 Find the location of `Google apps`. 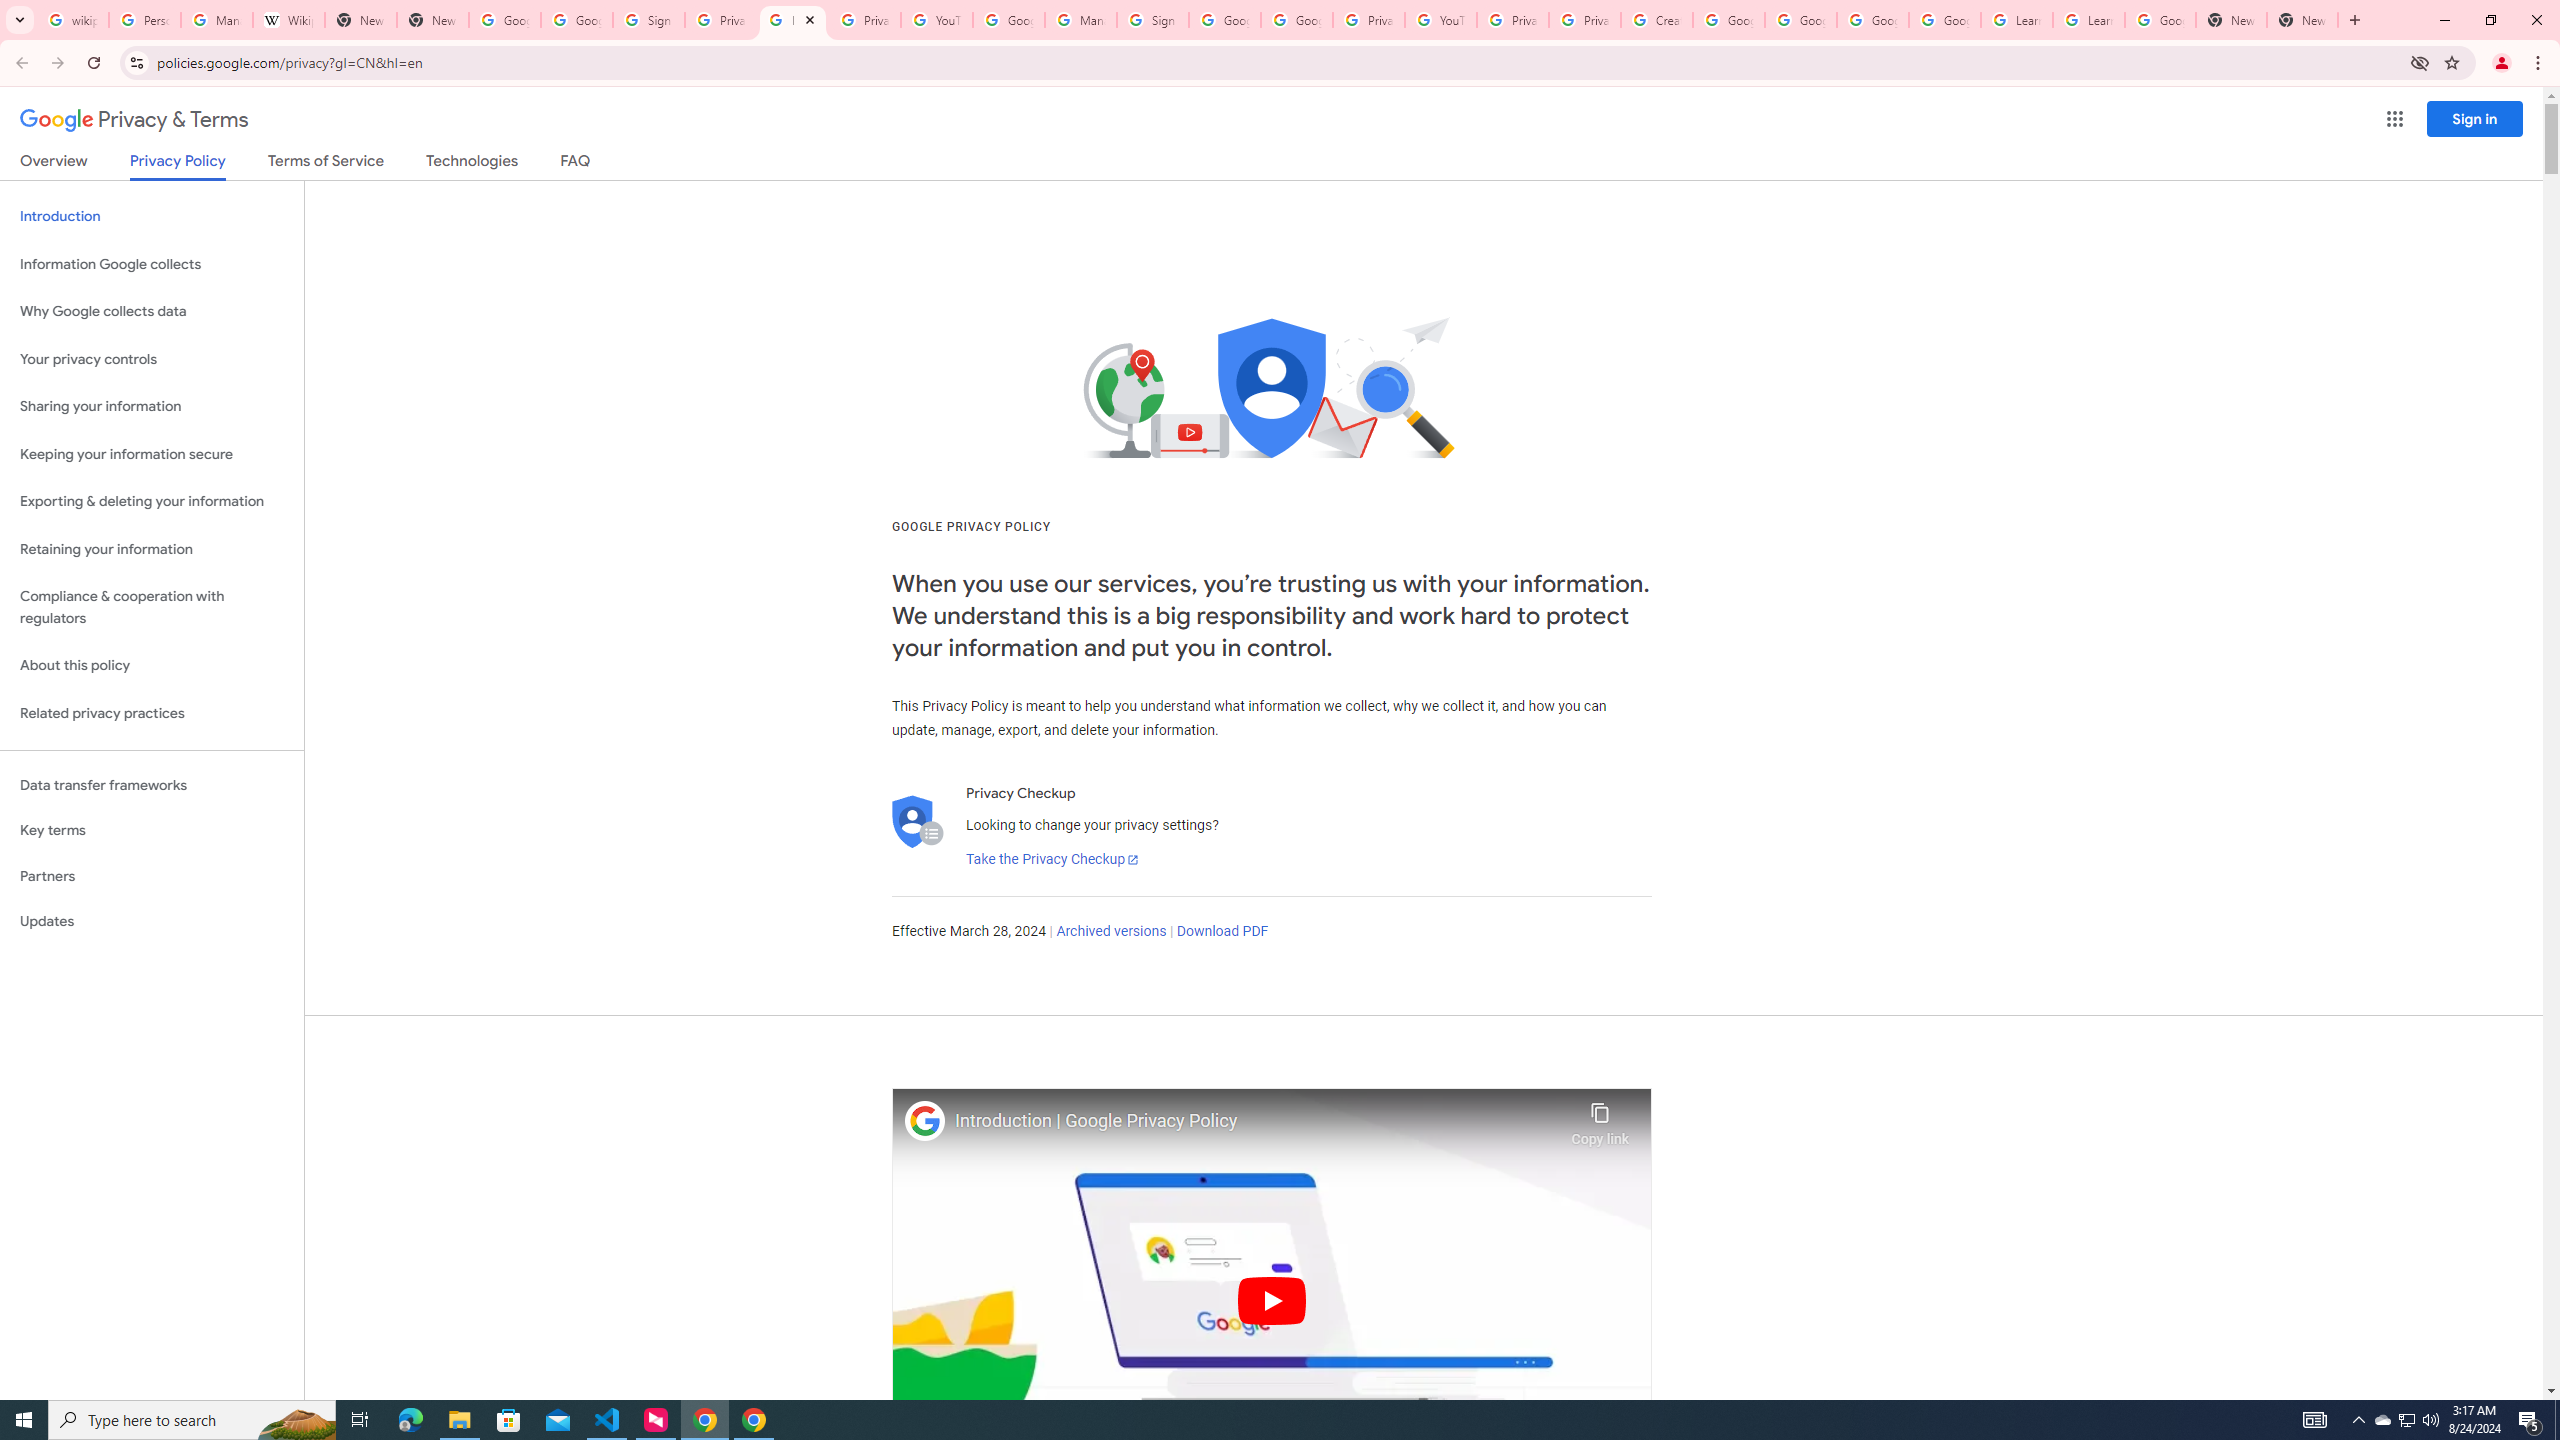

Google apps is located at coordinates (2394, 119).